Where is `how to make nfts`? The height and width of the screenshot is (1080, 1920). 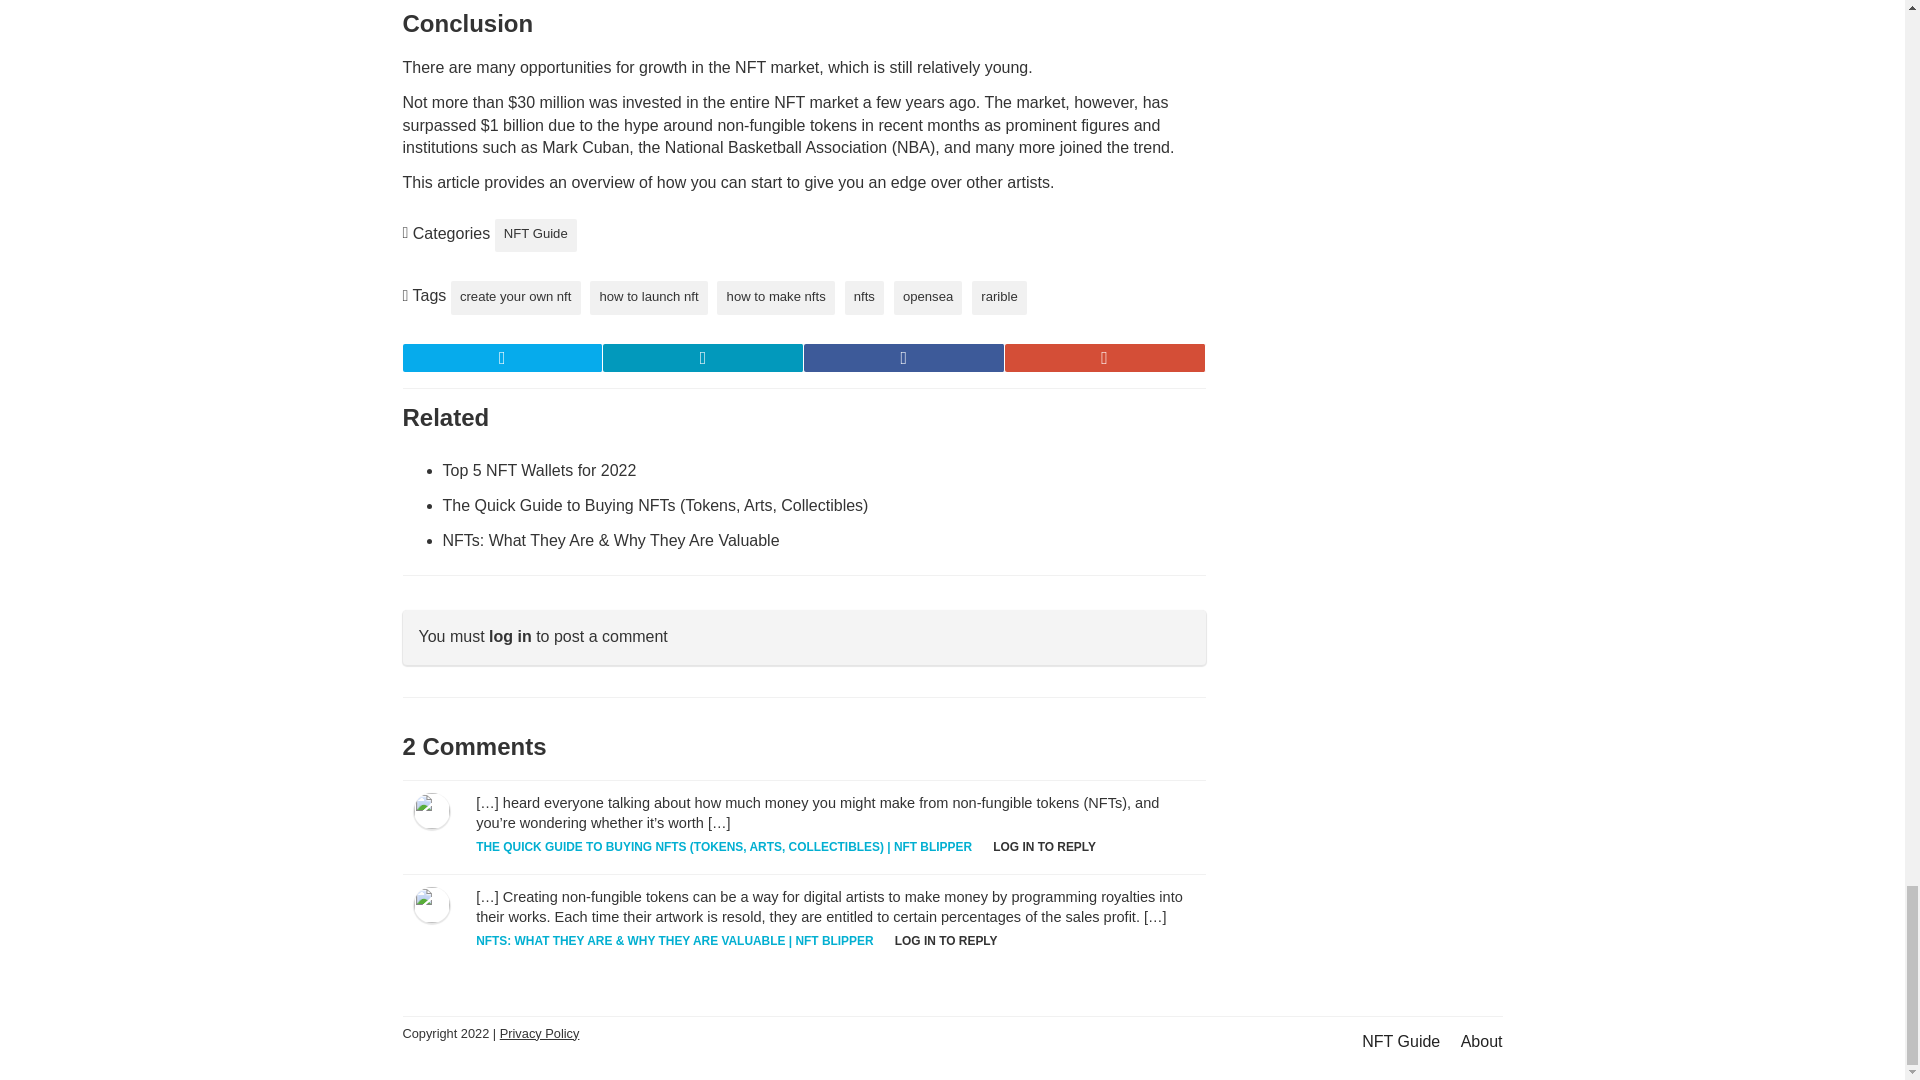
how to make nfts is located at coordinates (774, 298).